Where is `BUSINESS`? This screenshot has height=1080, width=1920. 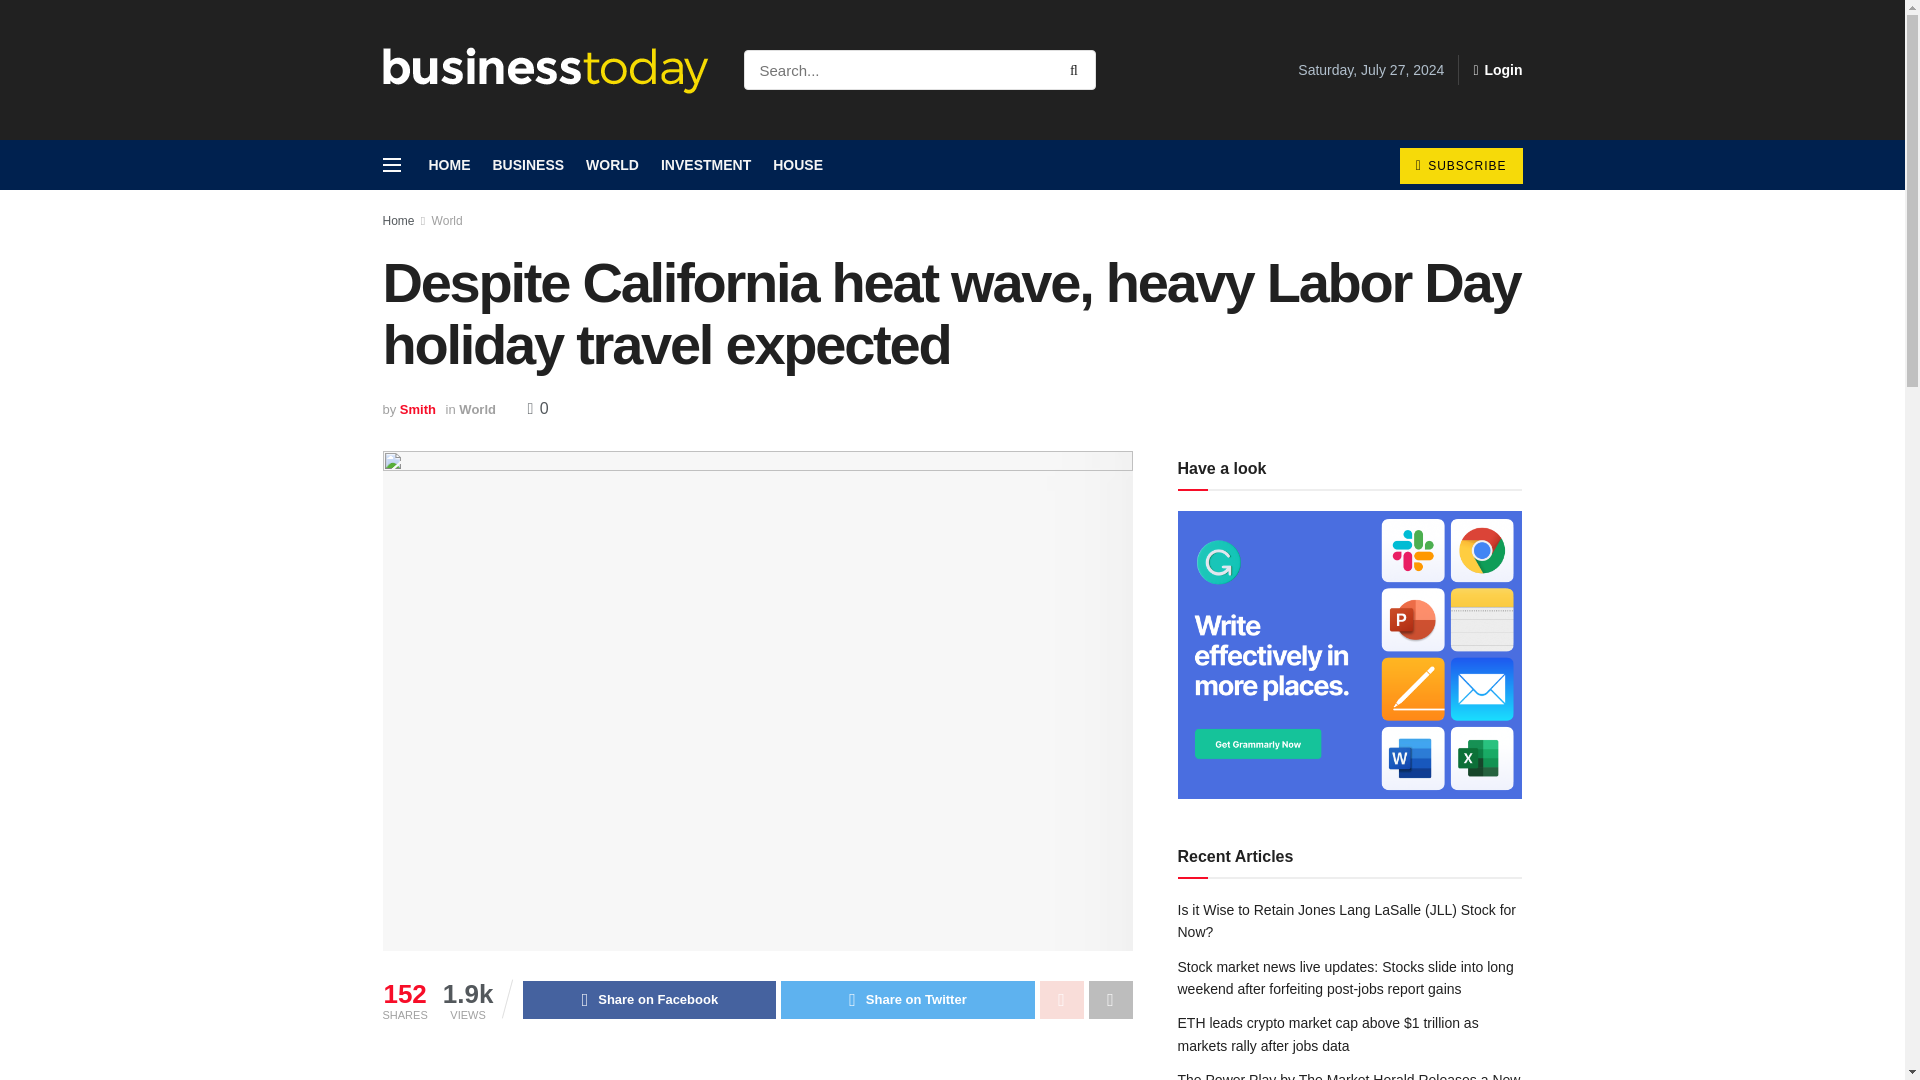 BUSINESS is located at coordinates (528, 165).